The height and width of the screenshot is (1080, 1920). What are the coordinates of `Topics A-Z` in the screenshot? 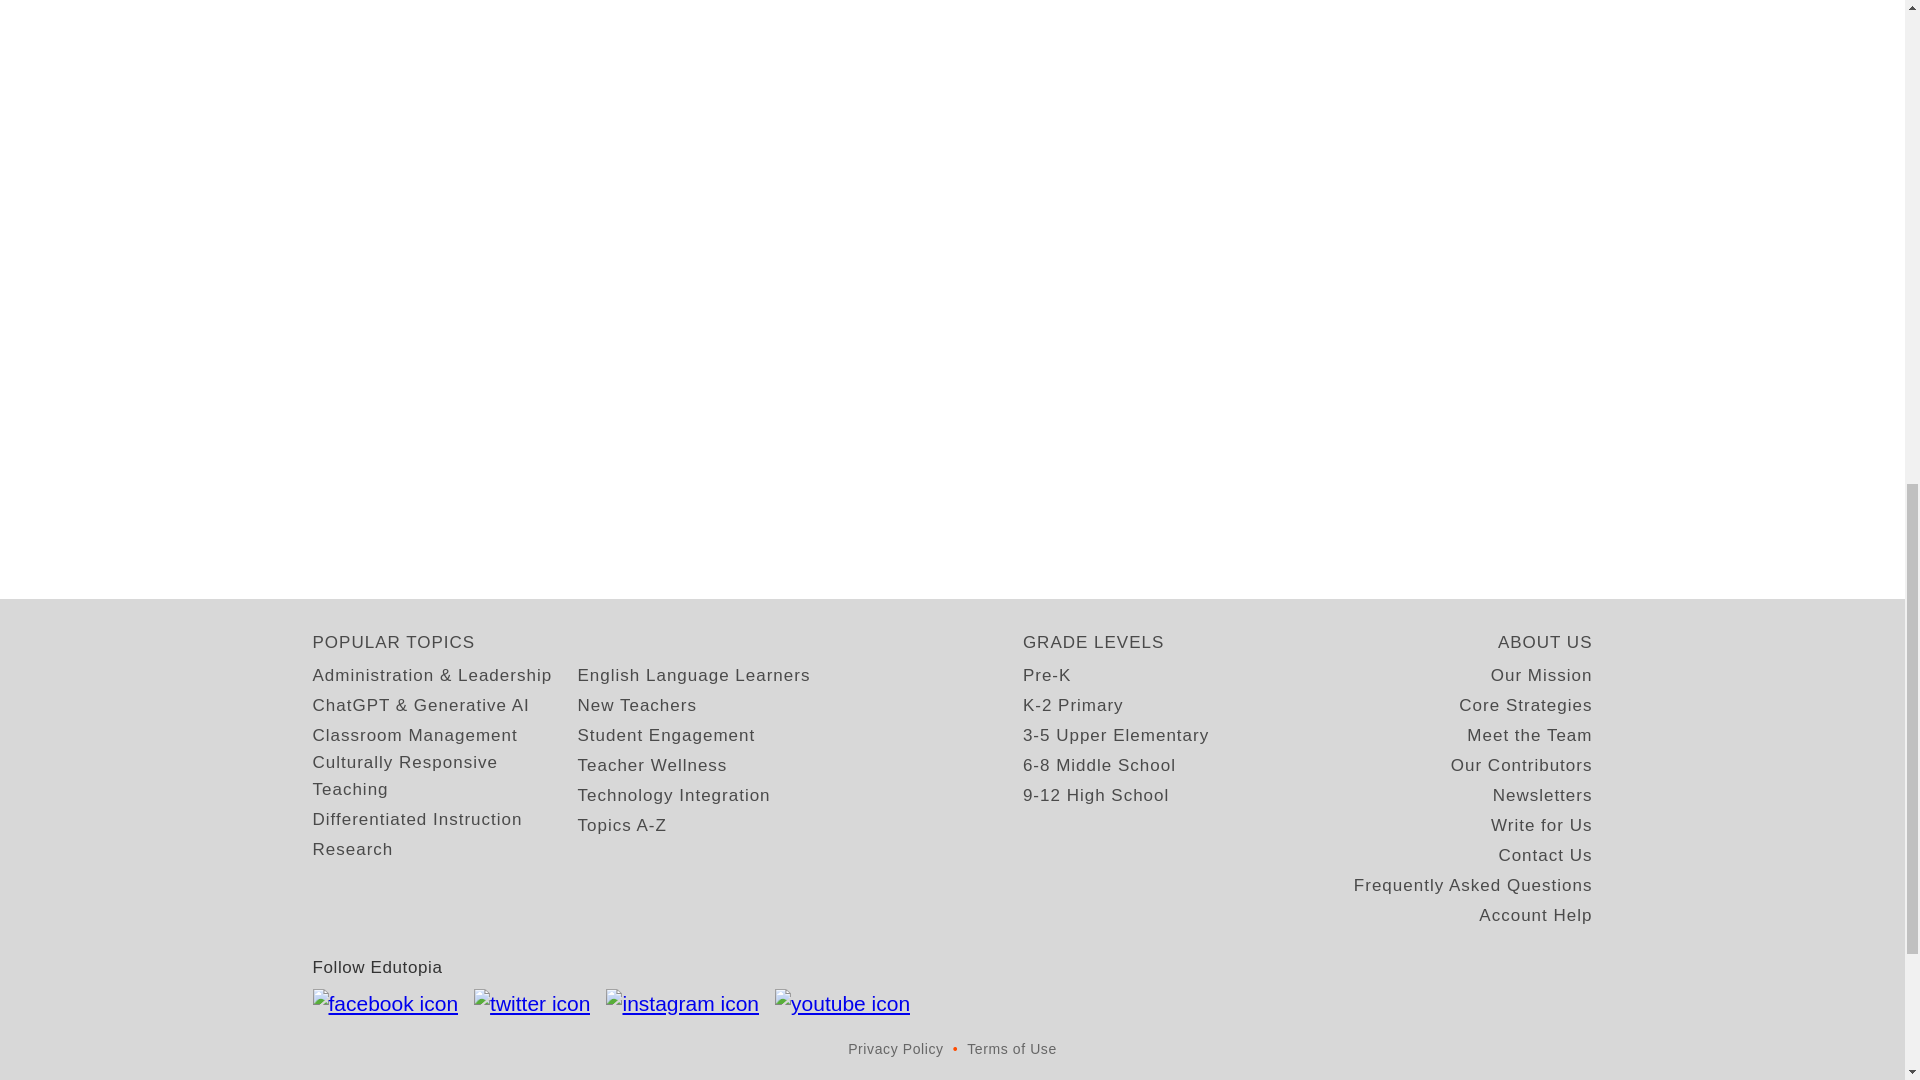 It's located at (622, 826).